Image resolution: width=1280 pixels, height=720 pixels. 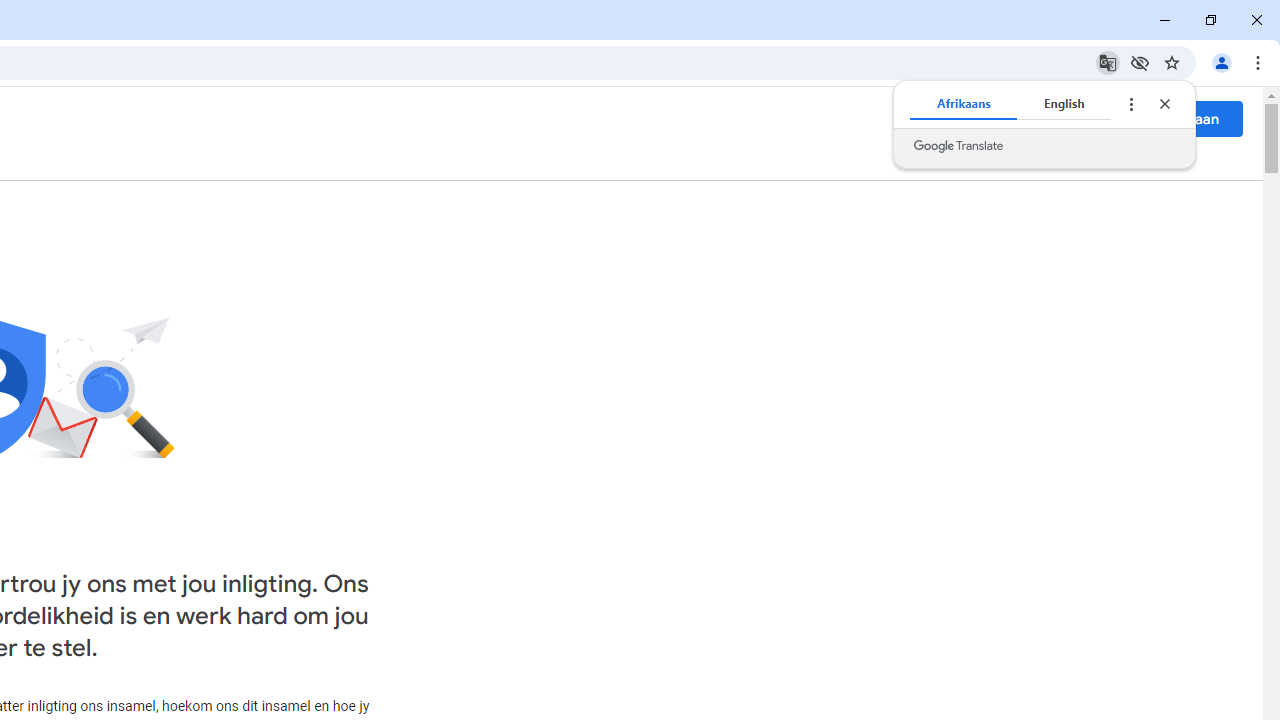 I want to click on Translate this page, so click(x=1108, y=62).